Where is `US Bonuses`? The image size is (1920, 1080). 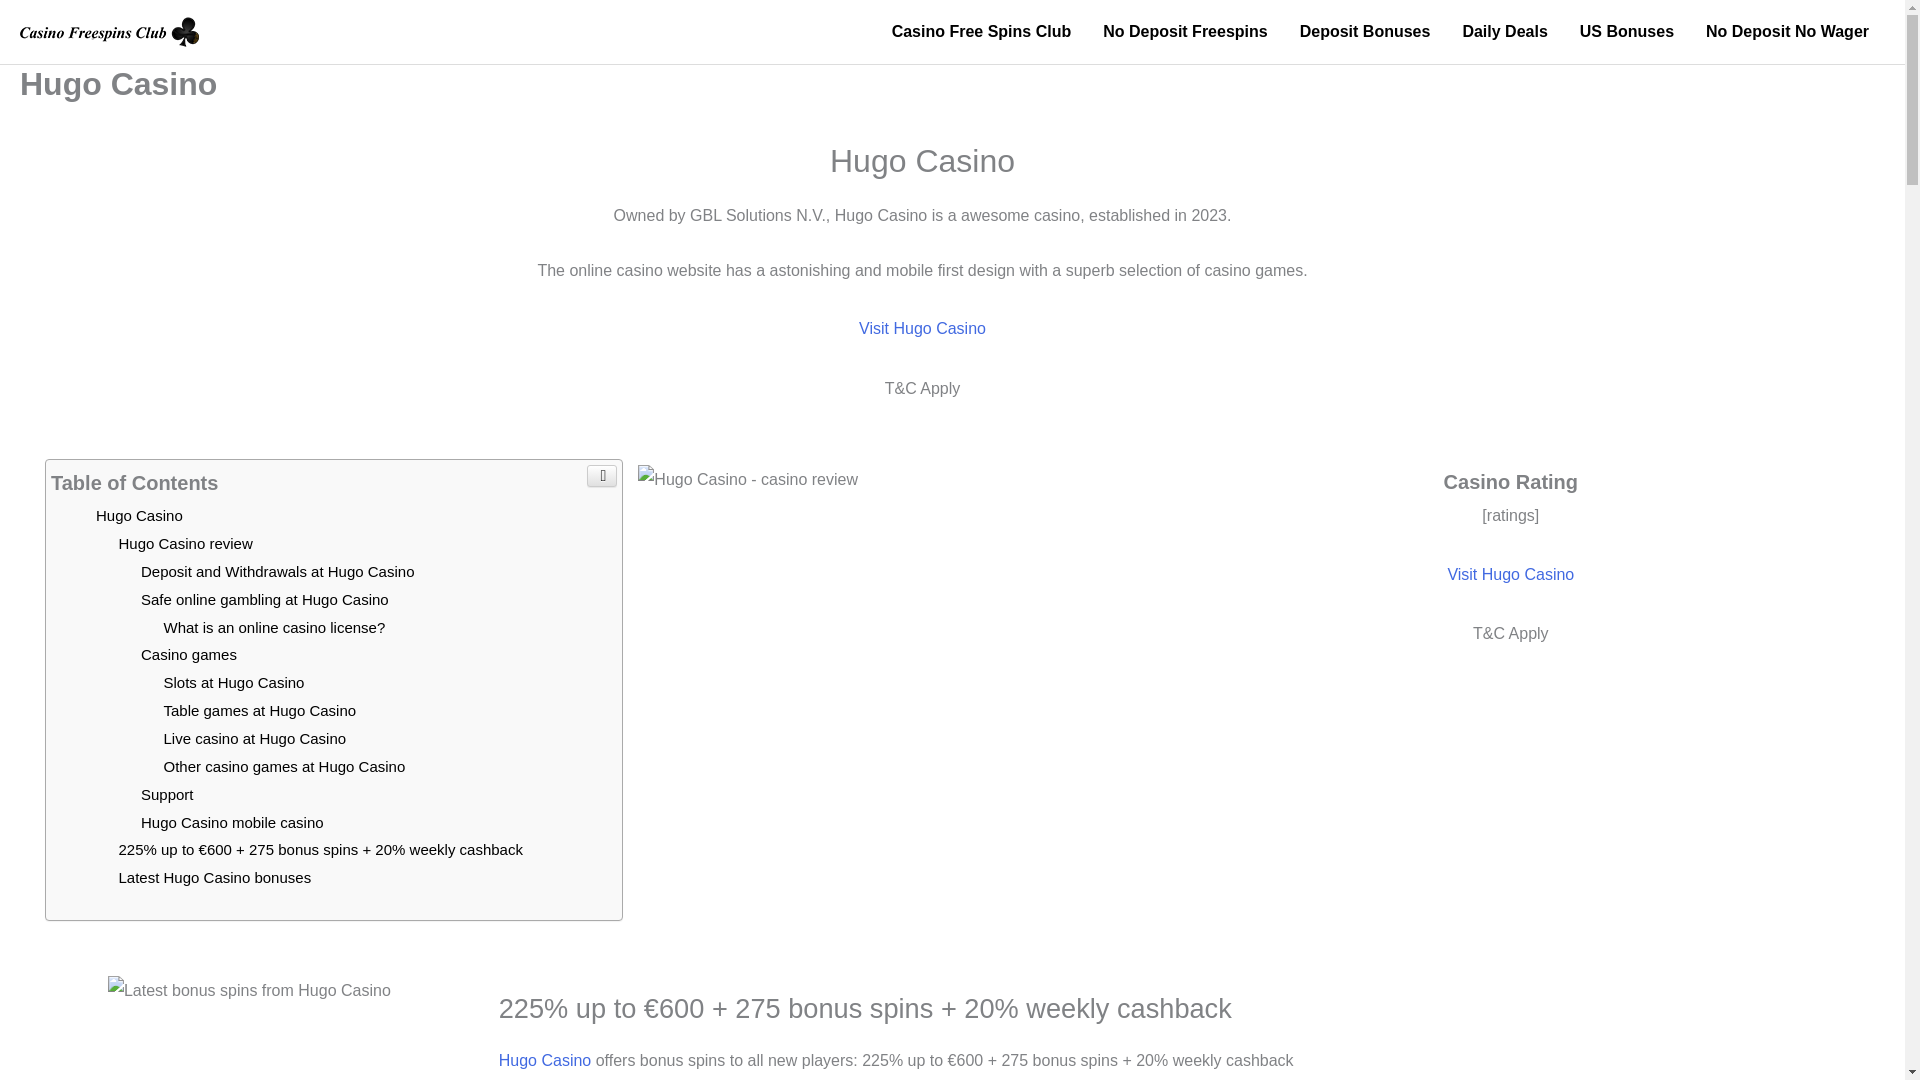
US Bonuses is located at coordinates (1626, 32).